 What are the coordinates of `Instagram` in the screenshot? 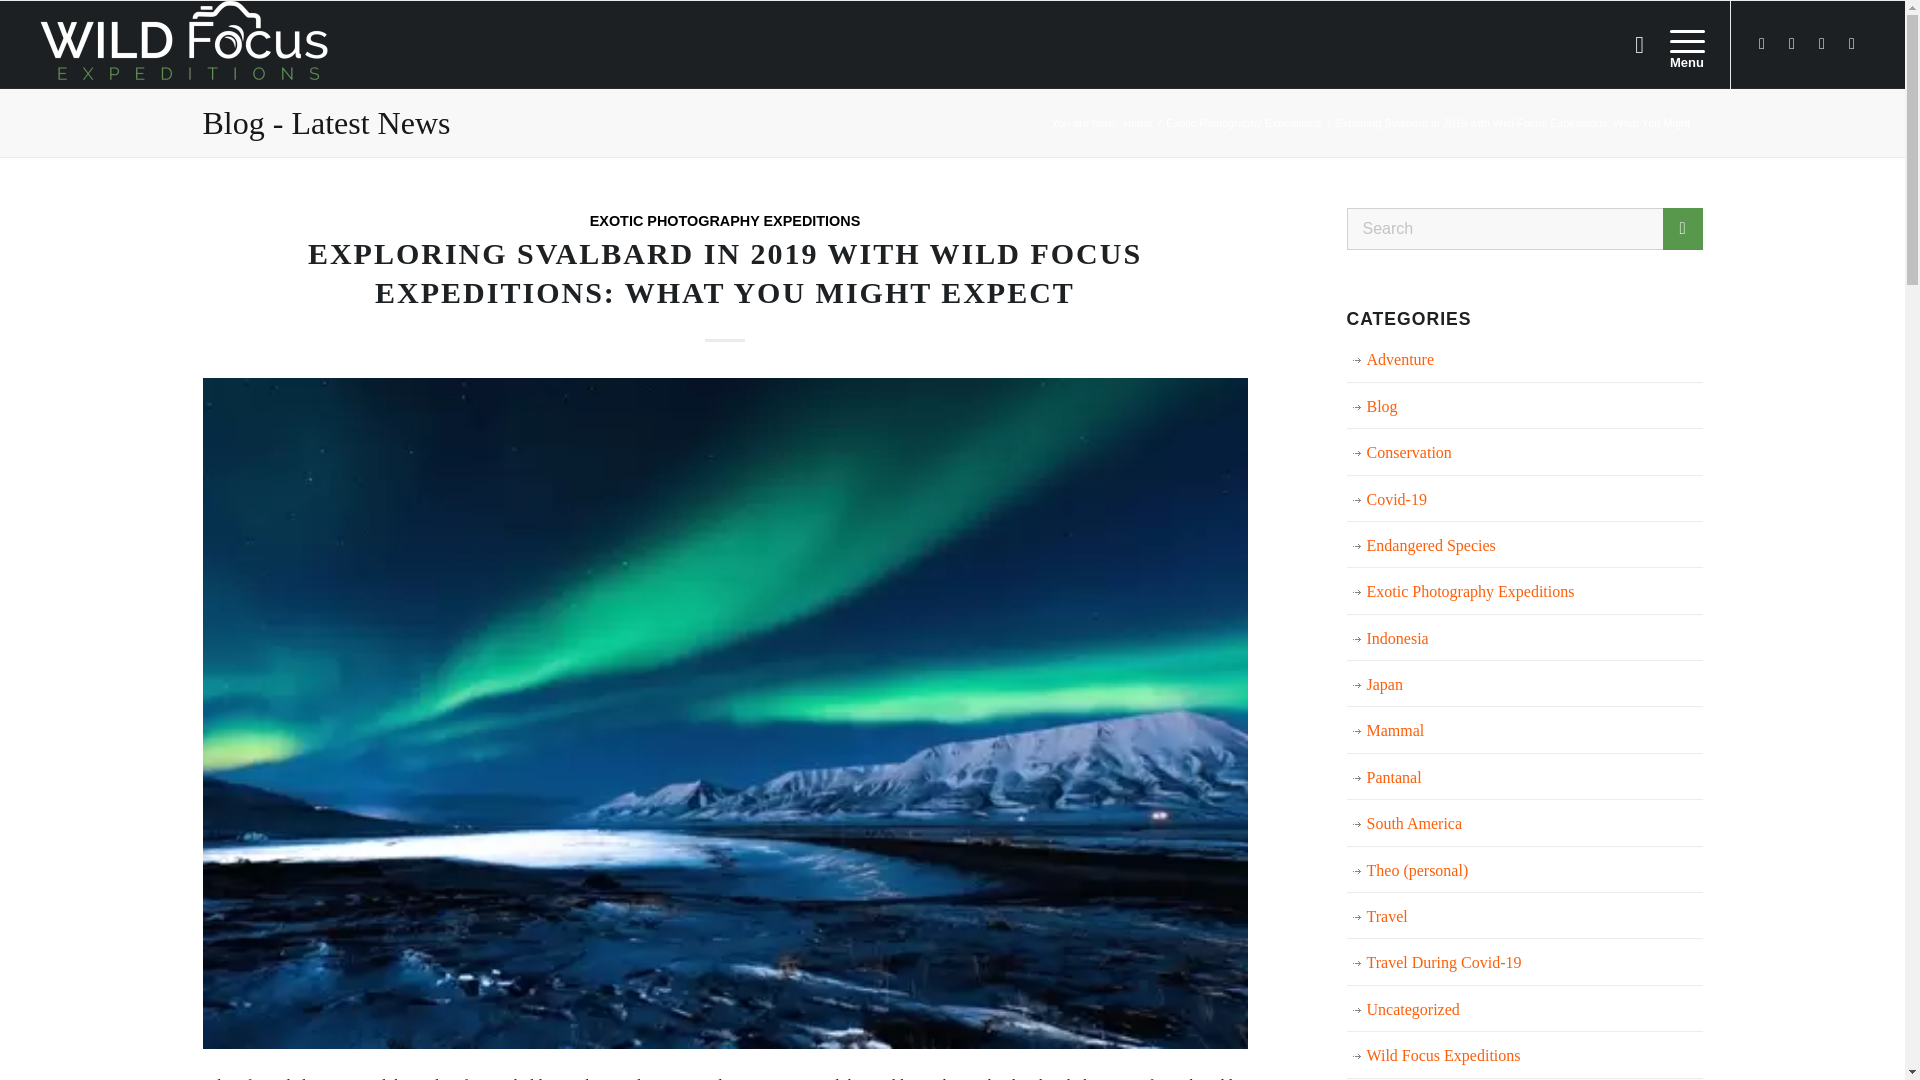 It's located at (1822, 44).